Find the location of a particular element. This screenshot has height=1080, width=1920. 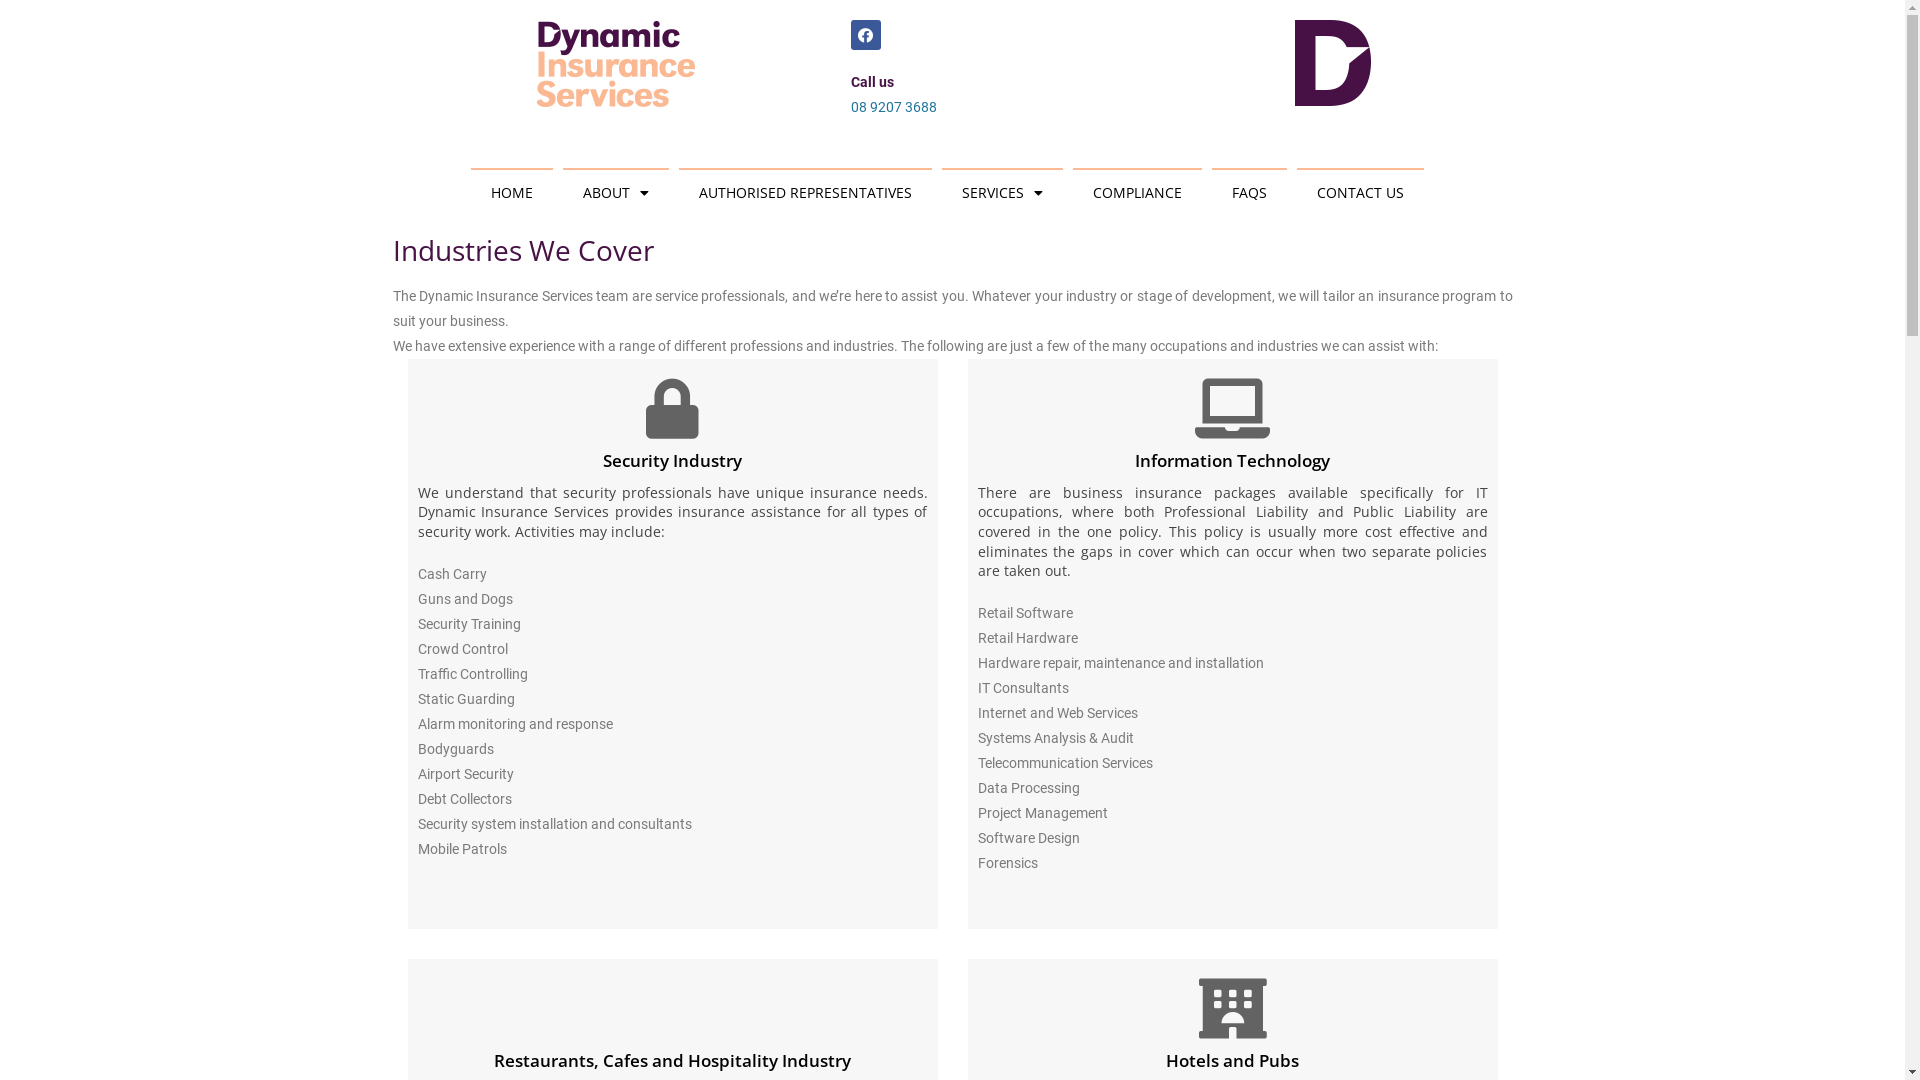

CONTACT US is located at coordinates (1360, 192).